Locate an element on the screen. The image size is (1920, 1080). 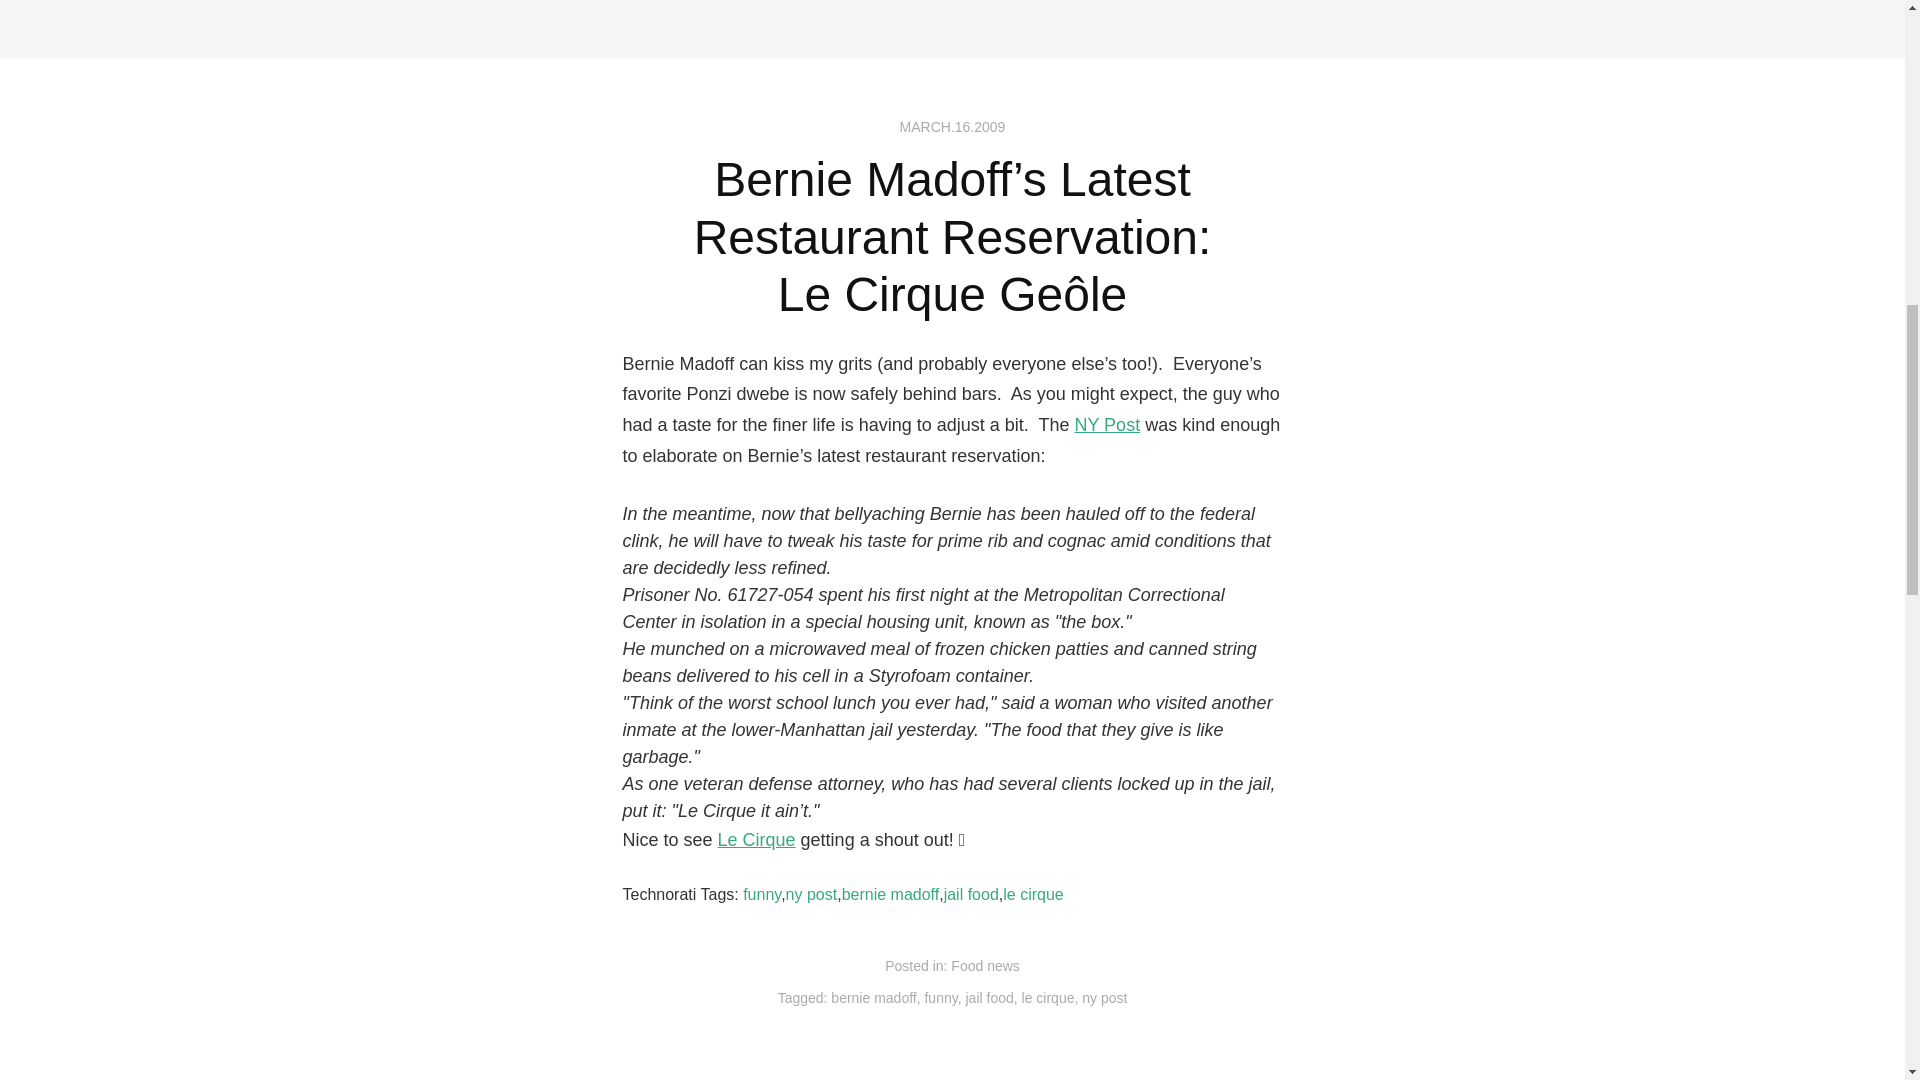
NY Post is located at coordinates (1106, 424).